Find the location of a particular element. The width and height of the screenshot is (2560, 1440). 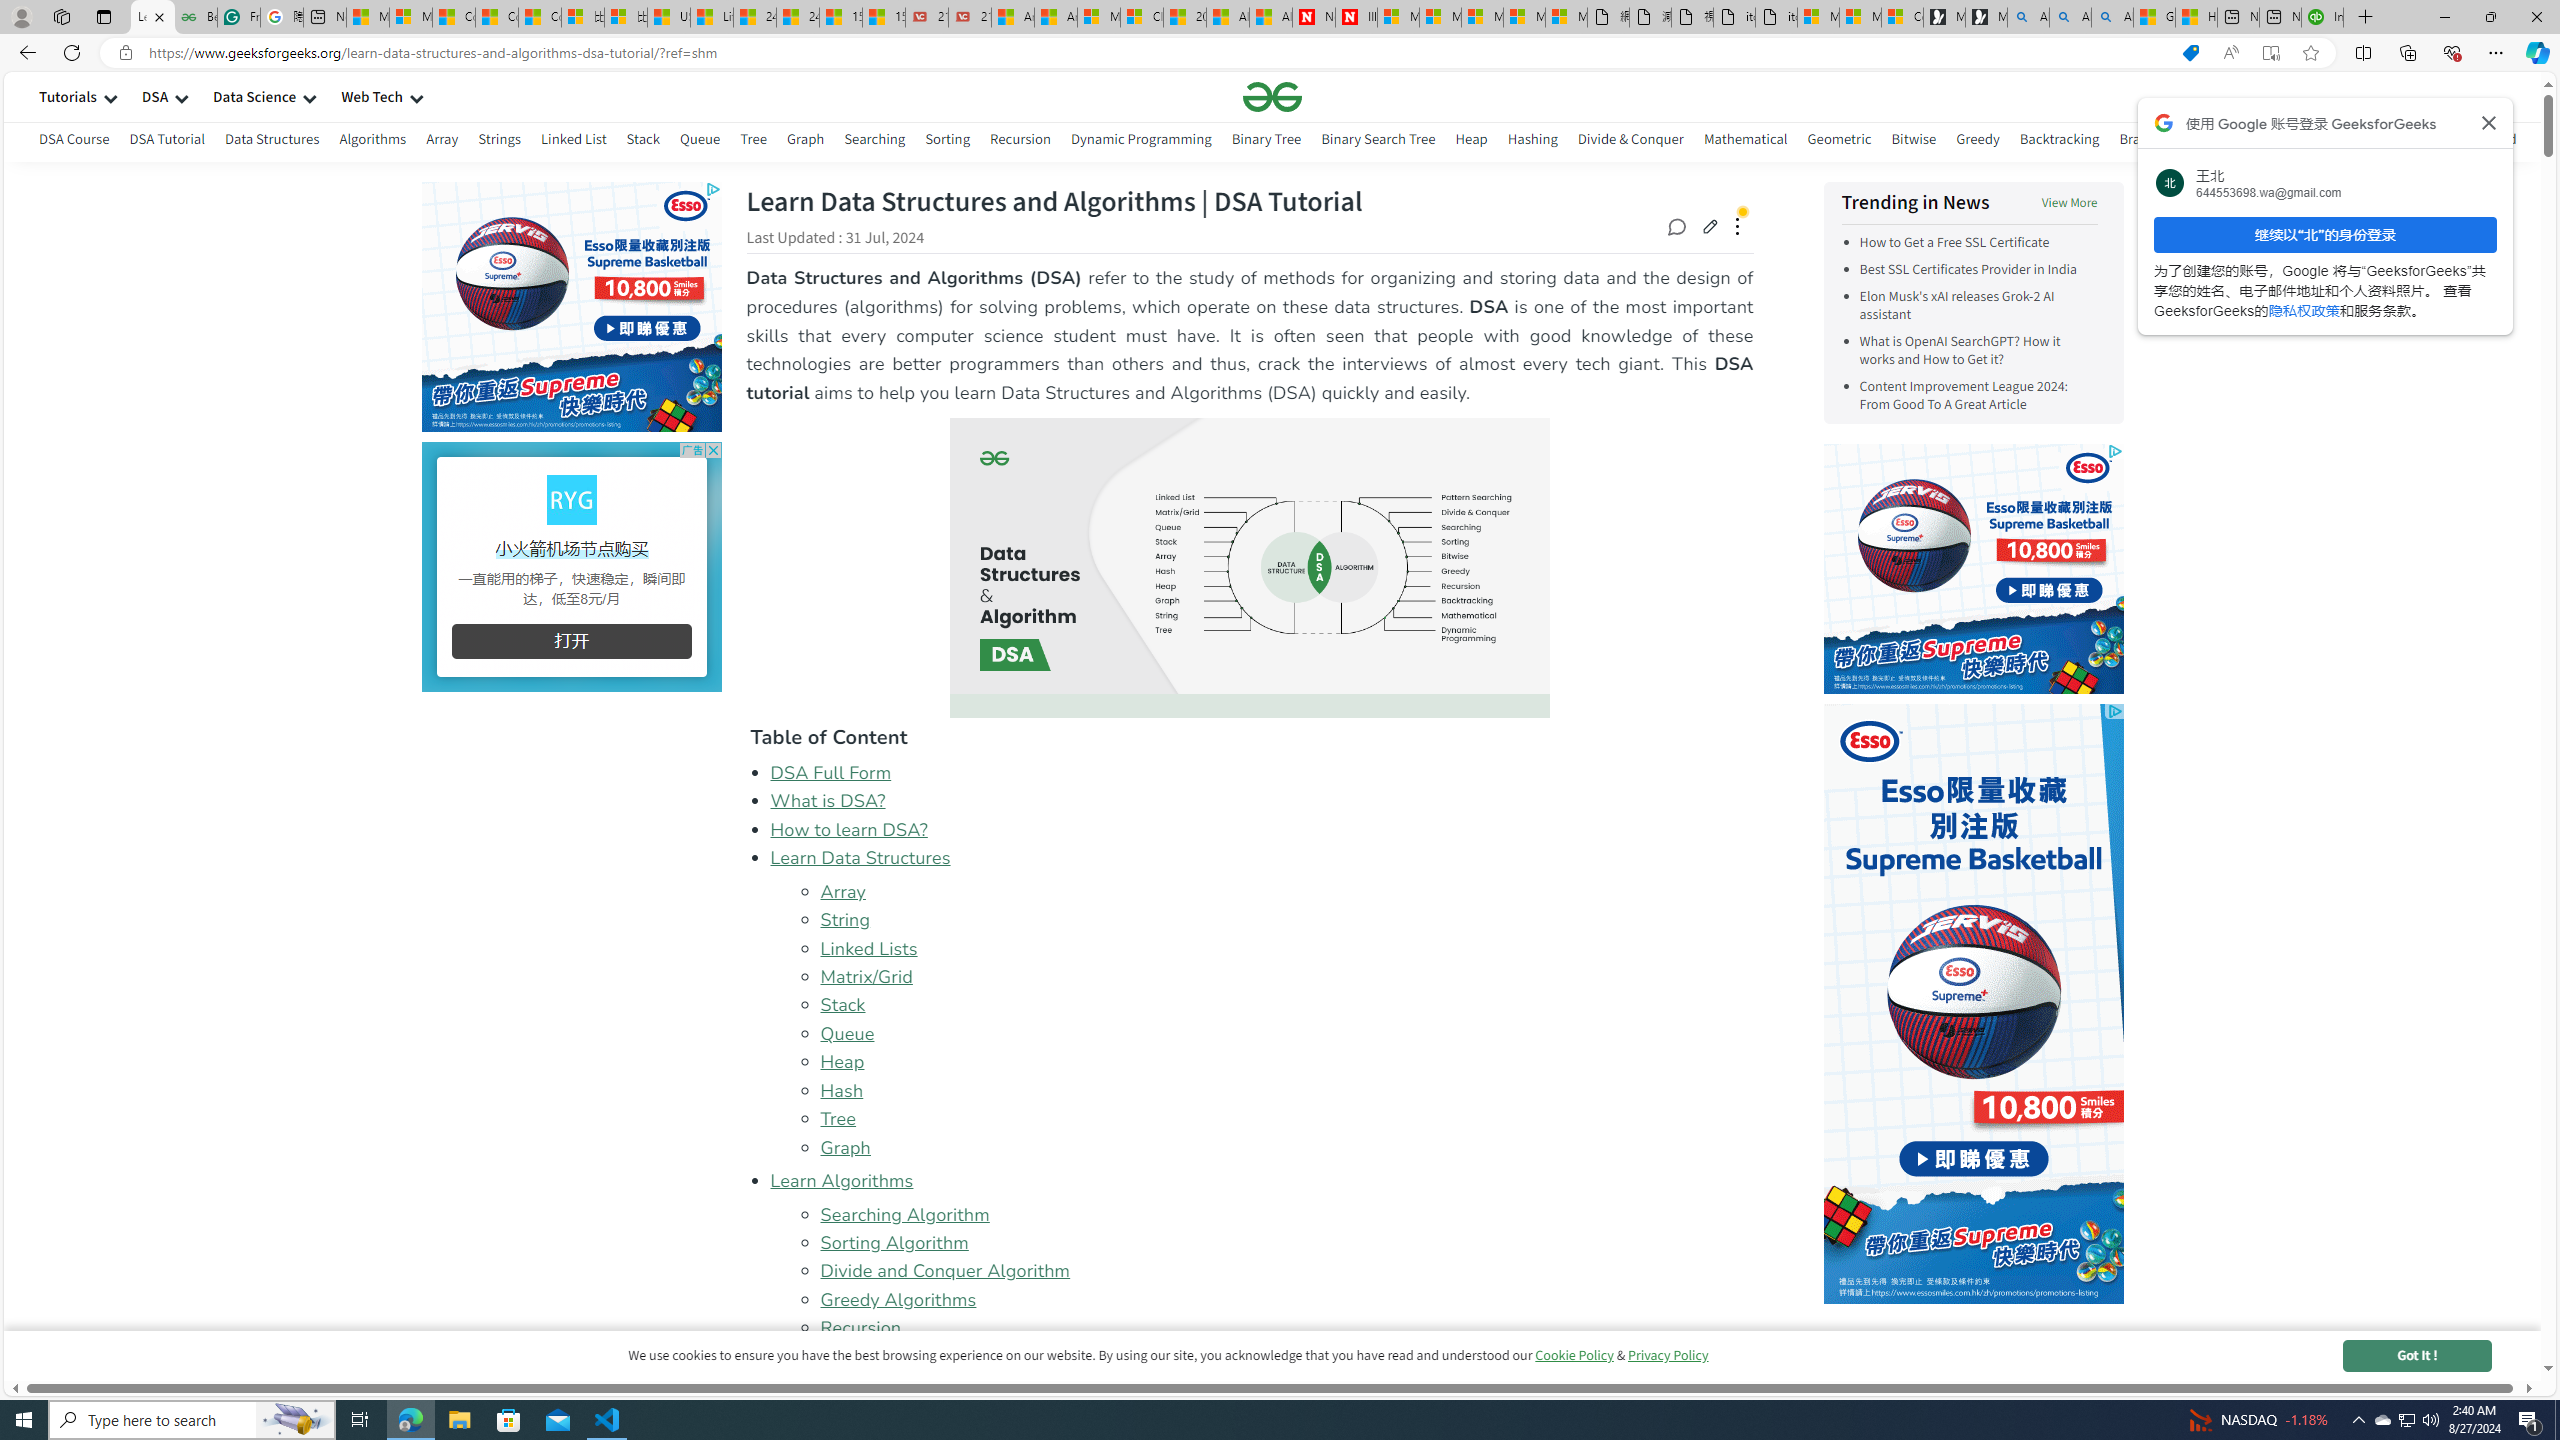

Linked List is located at coordinates (572, 142).